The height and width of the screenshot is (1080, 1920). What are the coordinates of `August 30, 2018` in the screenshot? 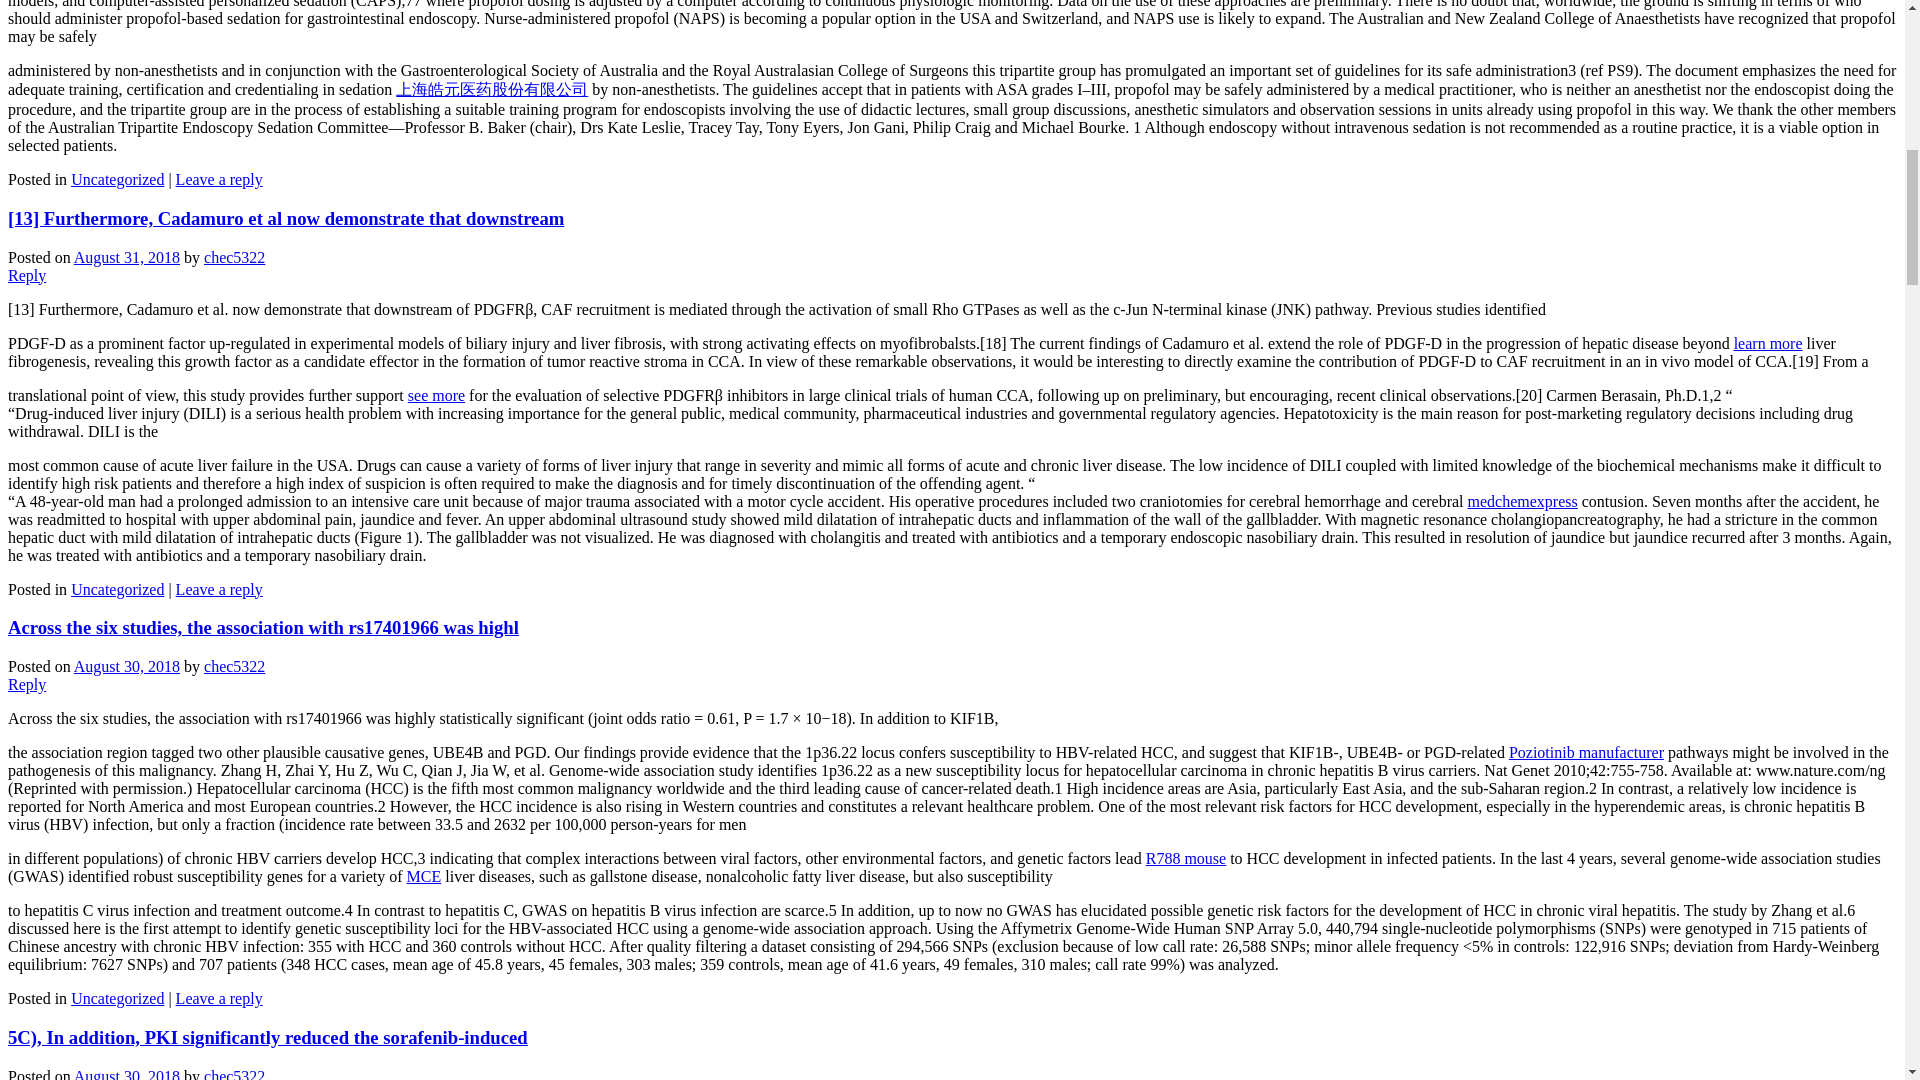 It's located at (127, 666).